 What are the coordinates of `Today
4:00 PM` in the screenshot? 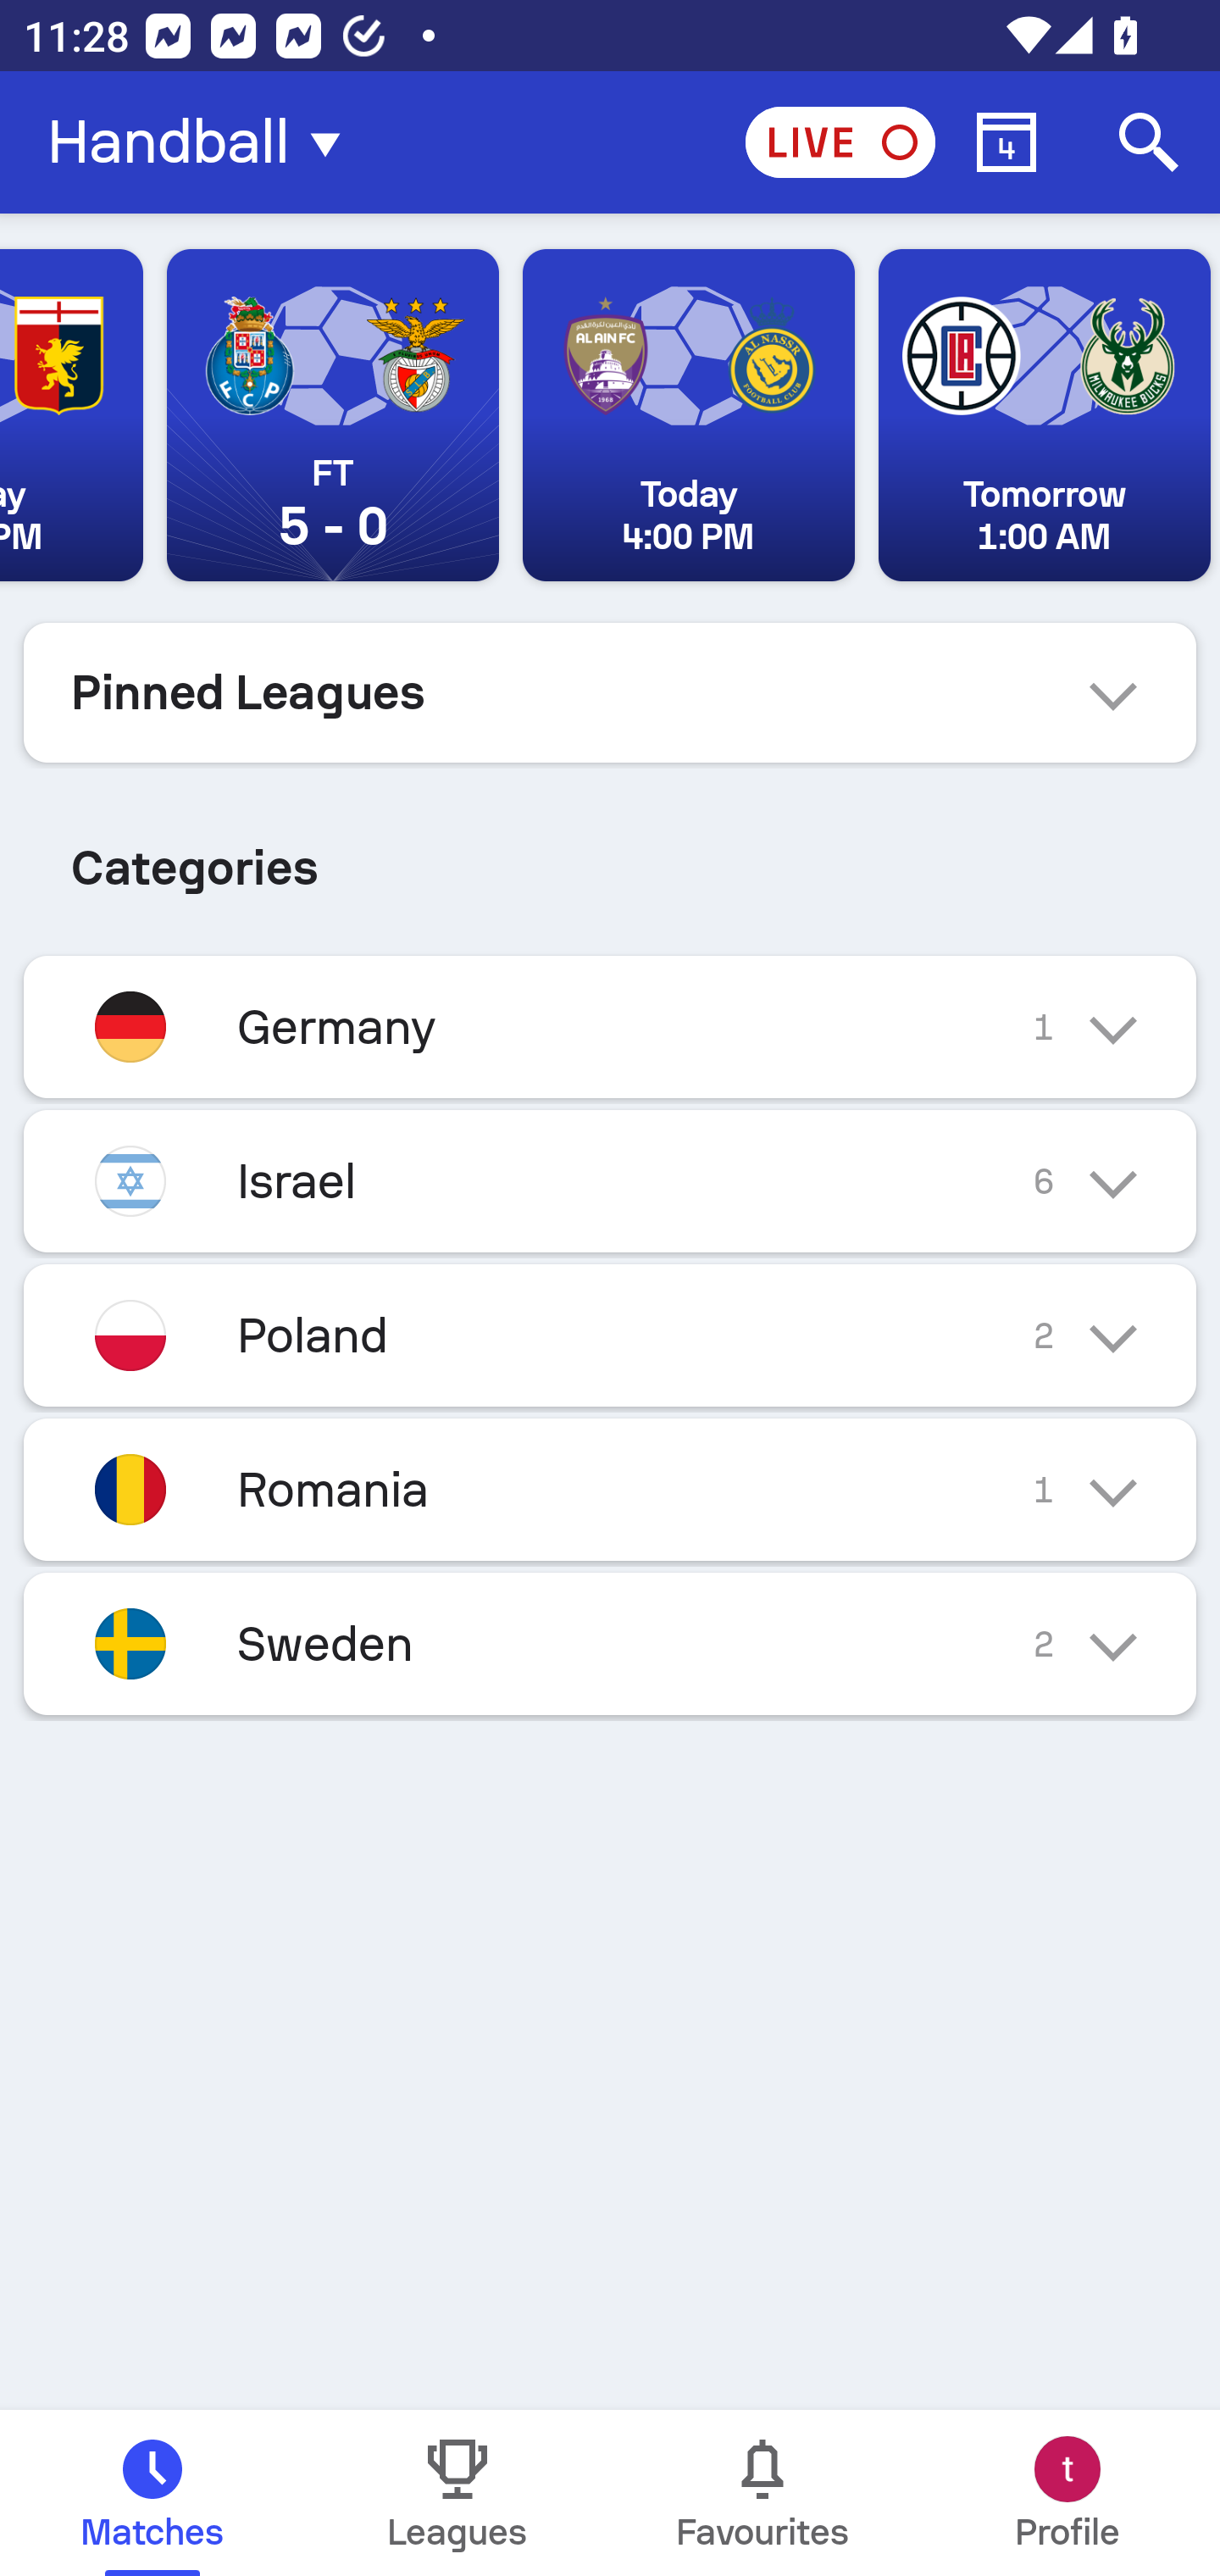 It's located at (688, 415).